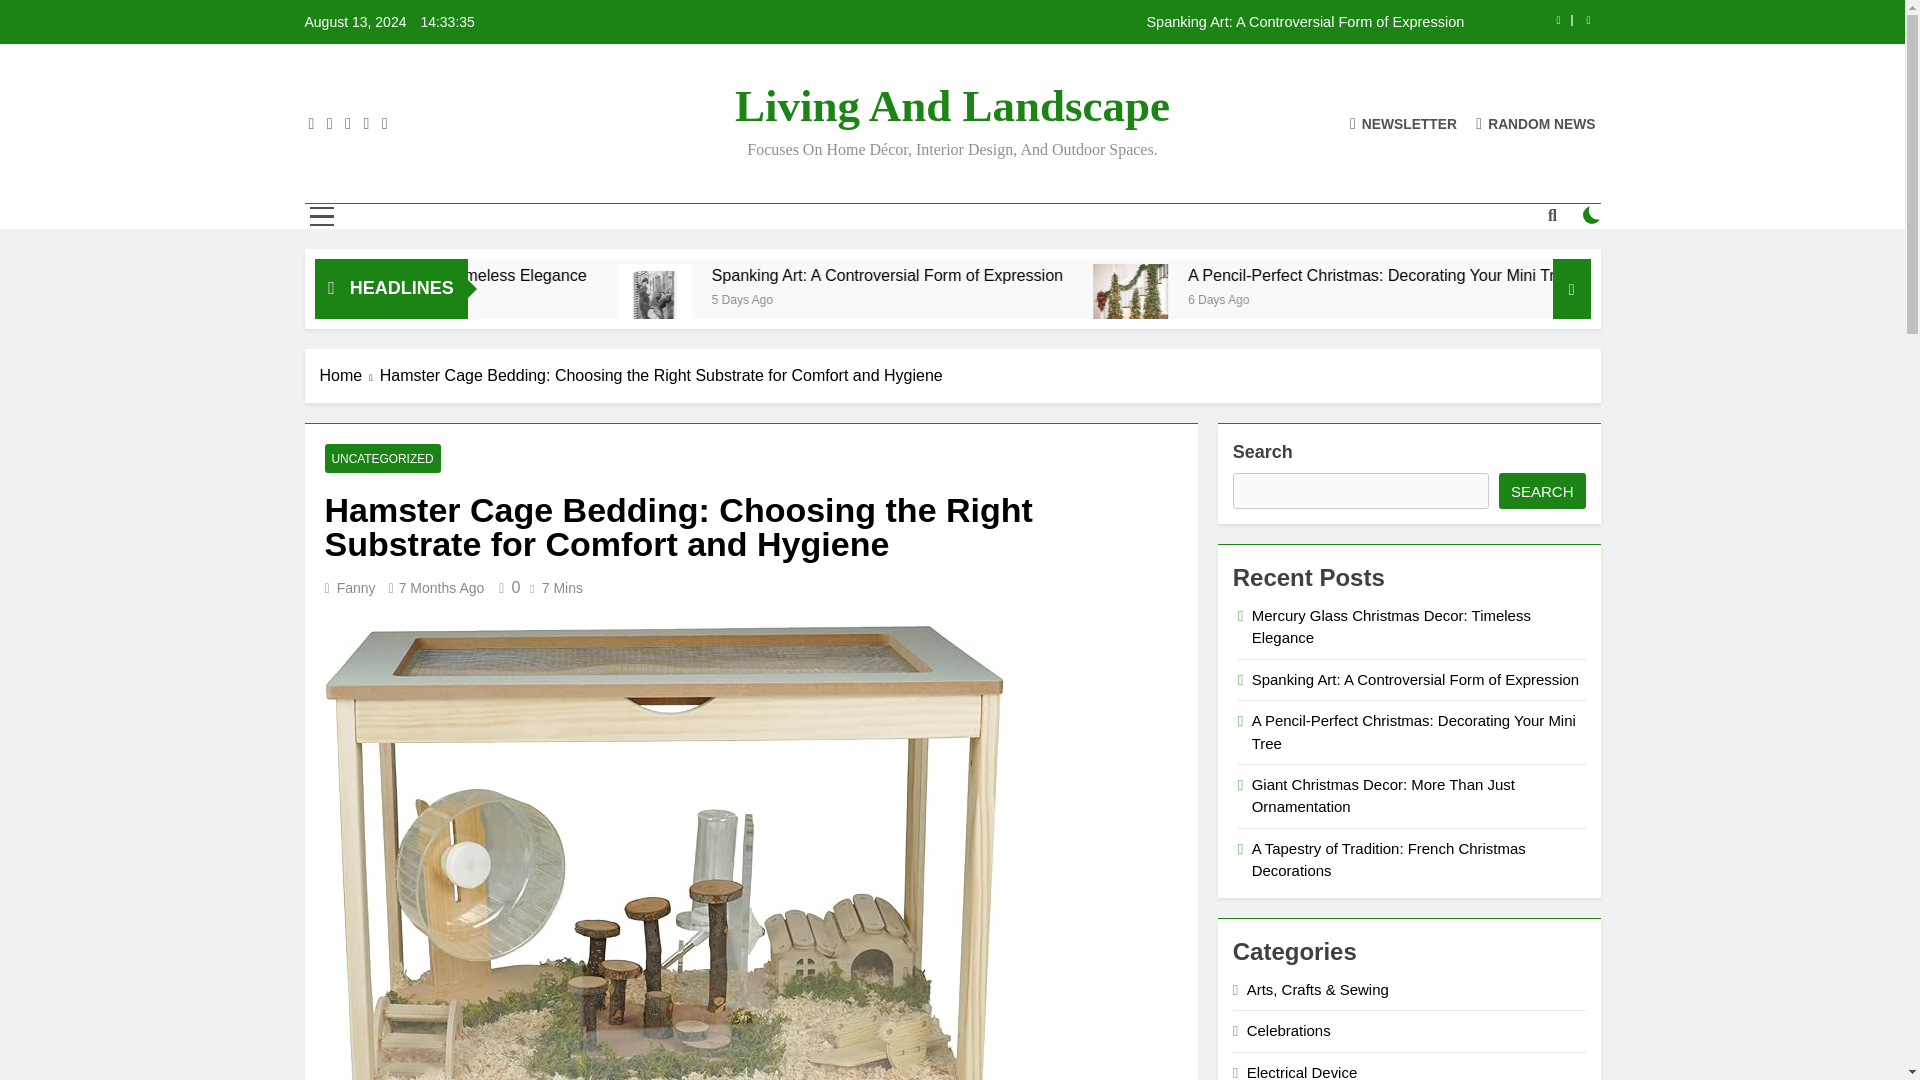  Describe the element at coordinates (540, 298) in the screenshot. I see `24 Hours Ago` at that location.